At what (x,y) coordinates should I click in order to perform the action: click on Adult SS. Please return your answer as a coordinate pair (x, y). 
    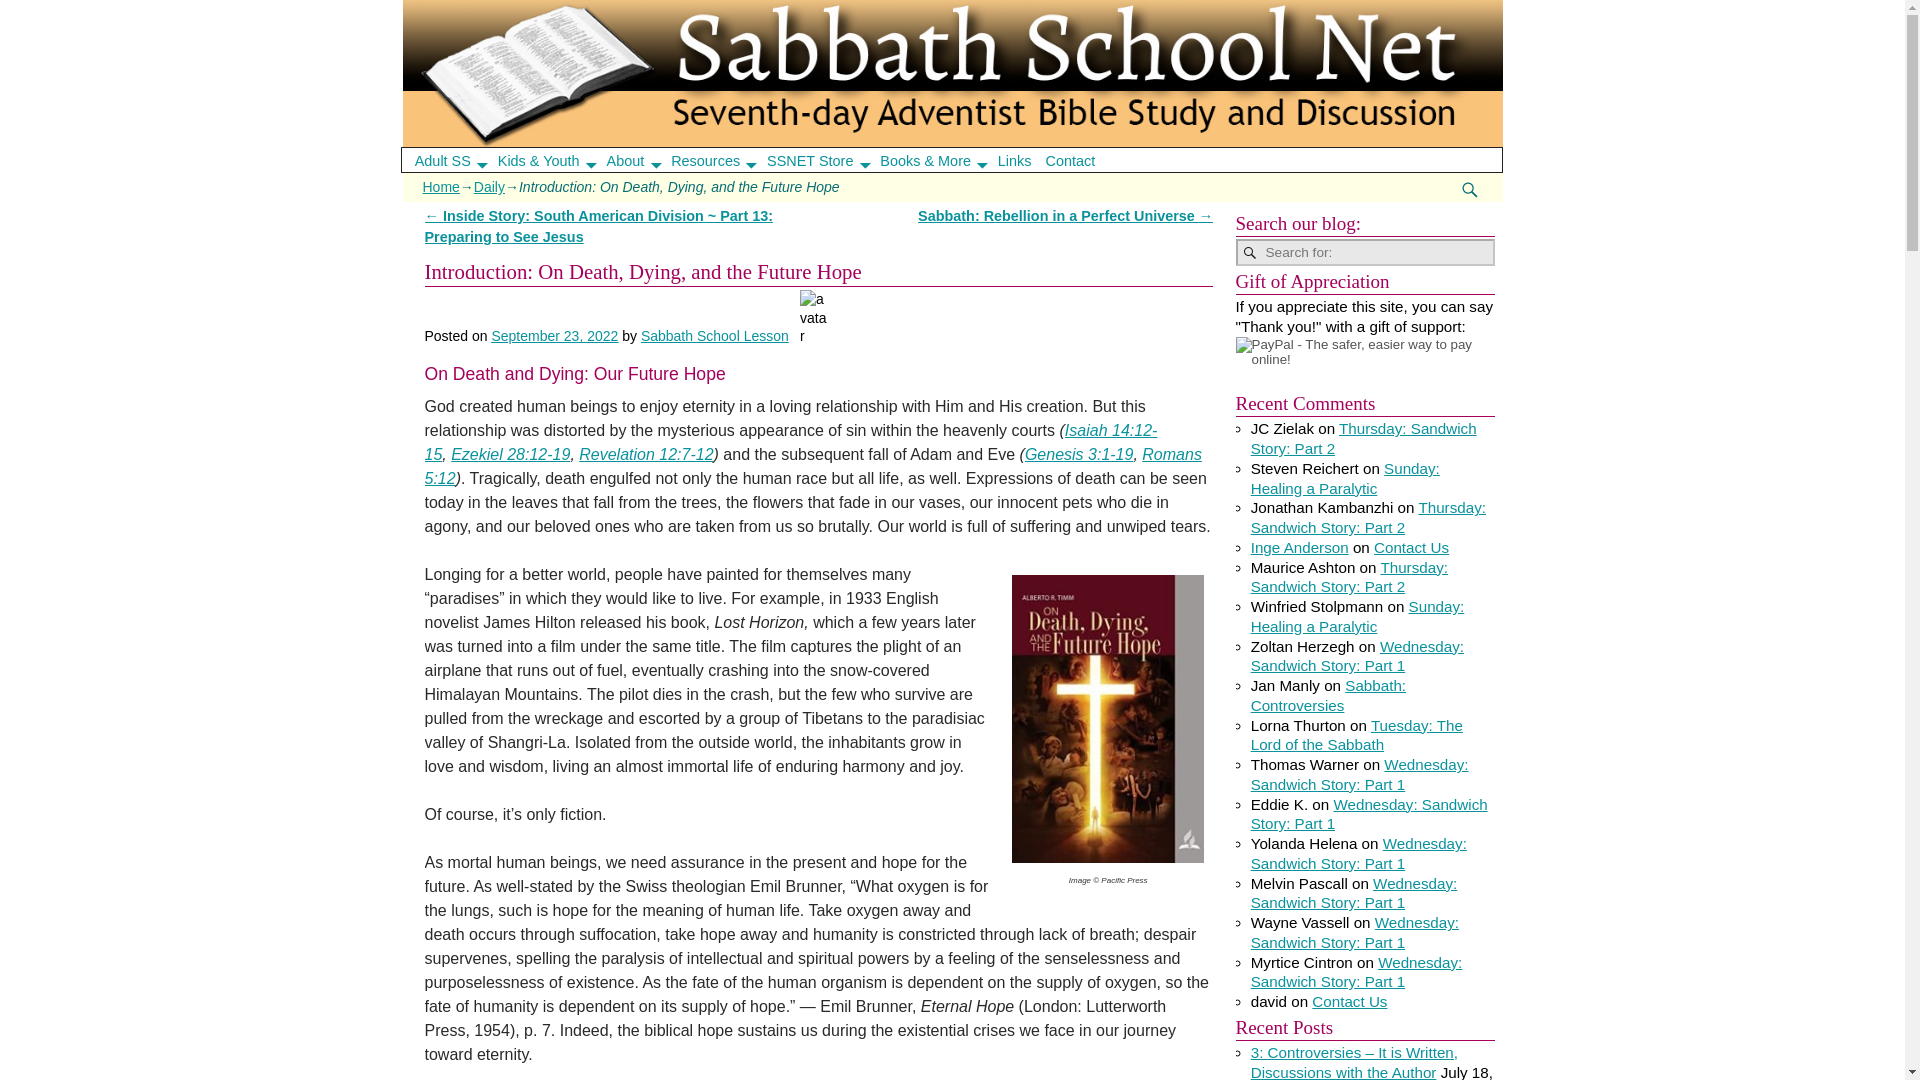
    Looking at the image, I should click on (456, 160).